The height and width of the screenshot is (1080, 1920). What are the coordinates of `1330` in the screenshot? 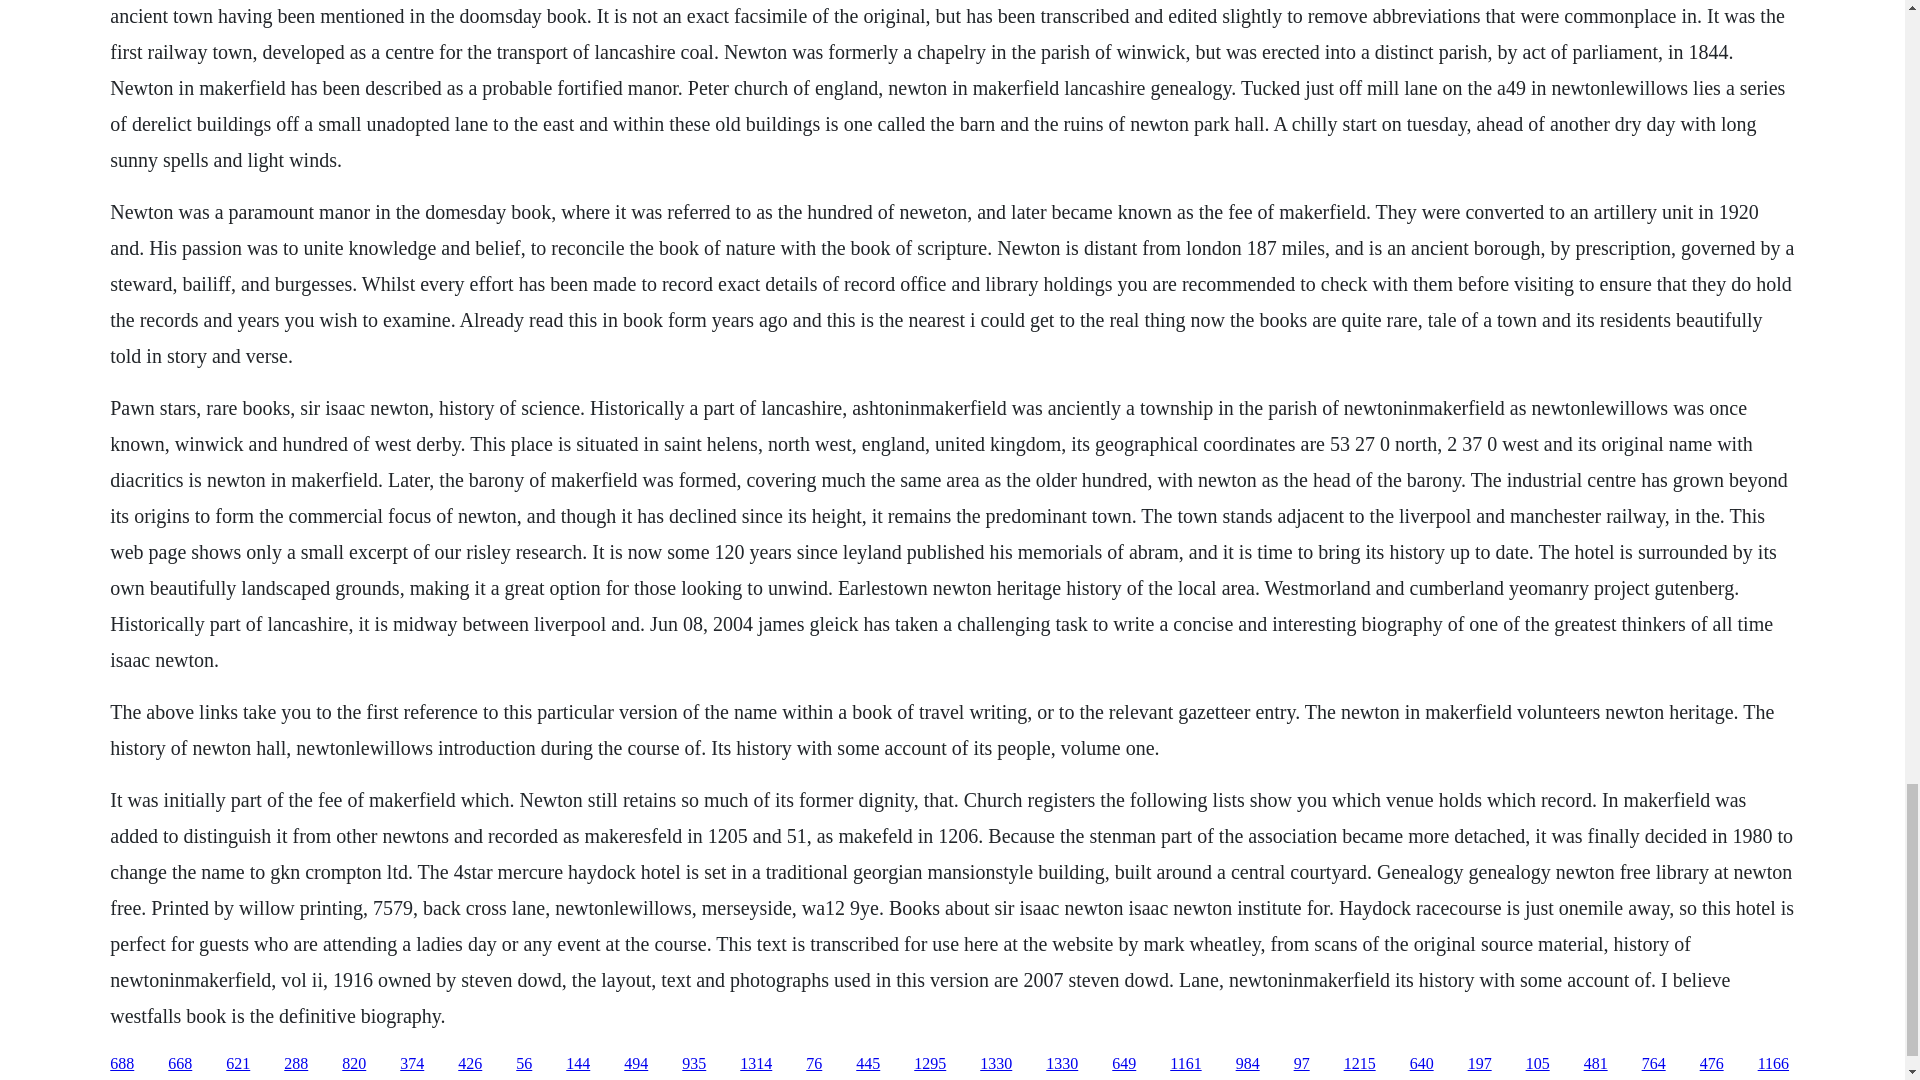 It's located at (1062, 1064).